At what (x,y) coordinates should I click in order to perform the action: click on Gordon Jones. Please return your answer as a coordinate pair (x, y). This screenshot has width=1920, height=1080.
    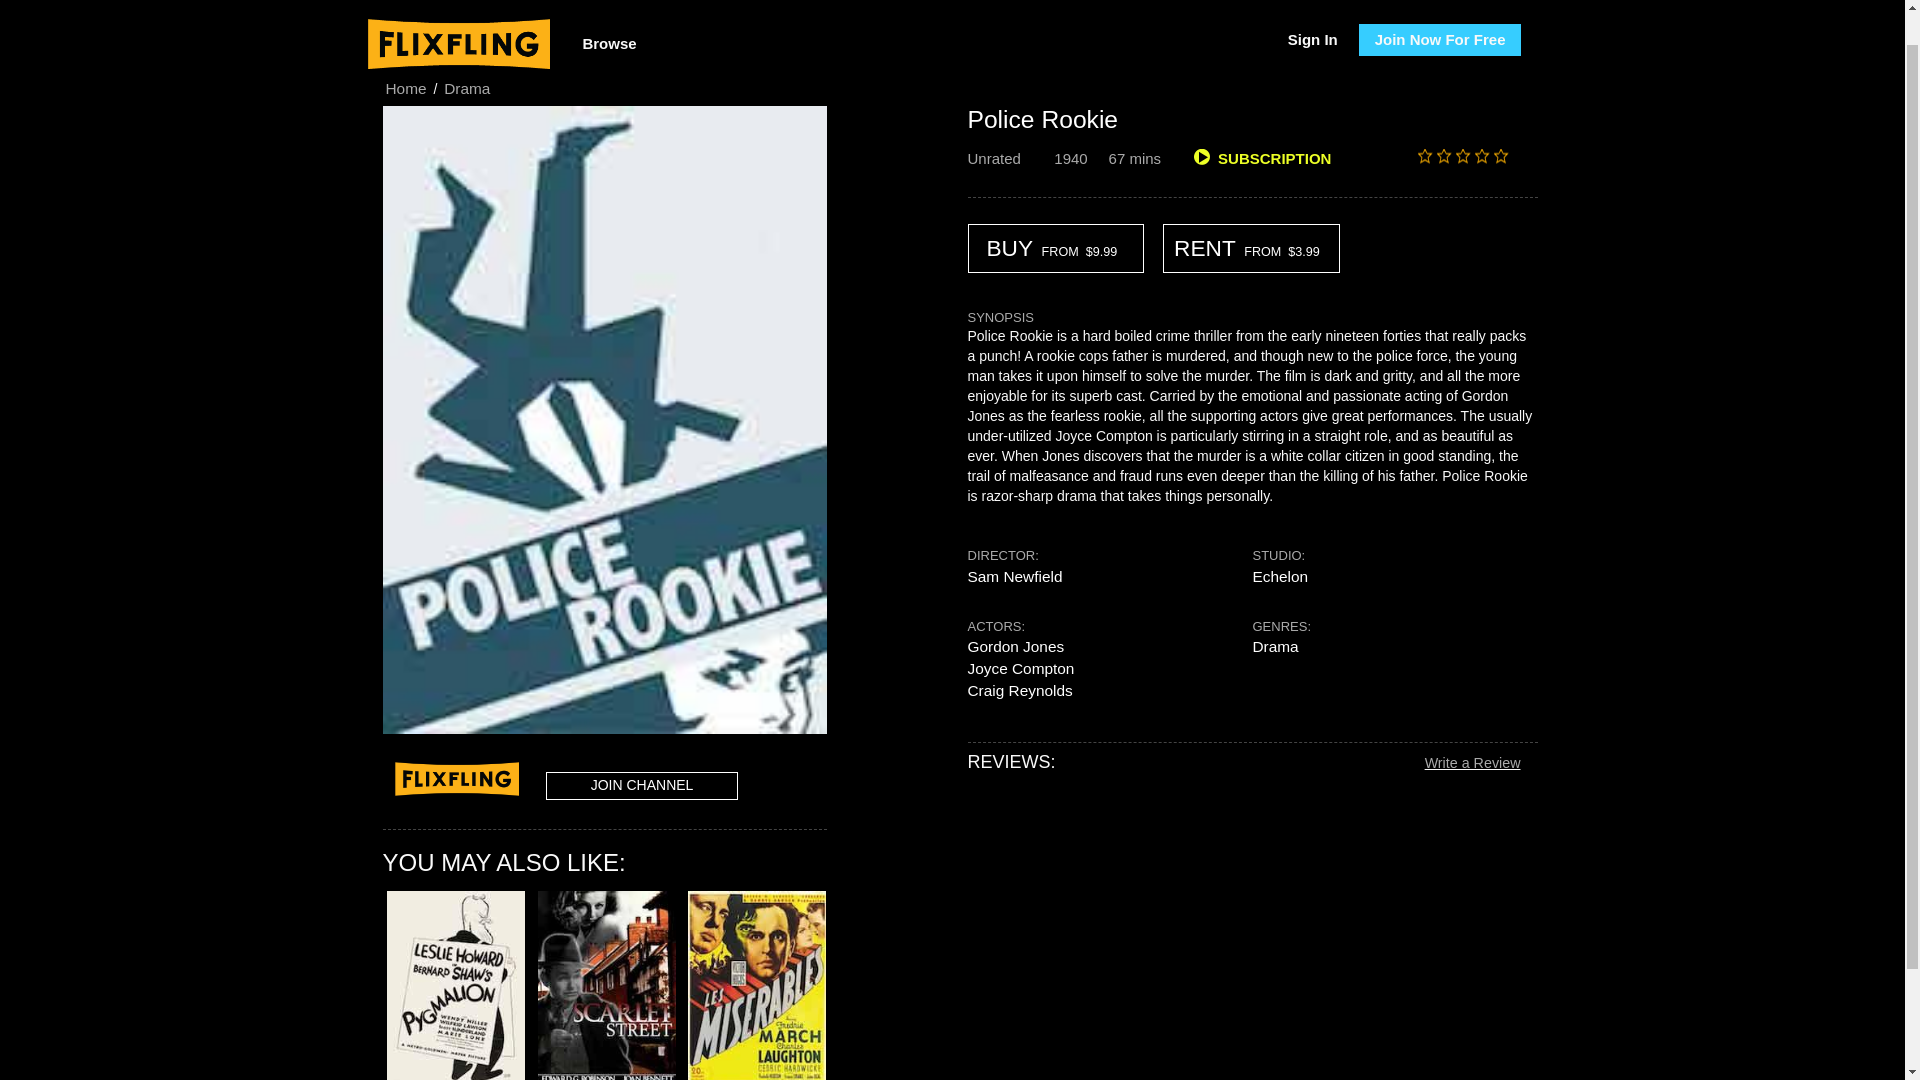
    Looking at the image, I should click on (1016, 646).